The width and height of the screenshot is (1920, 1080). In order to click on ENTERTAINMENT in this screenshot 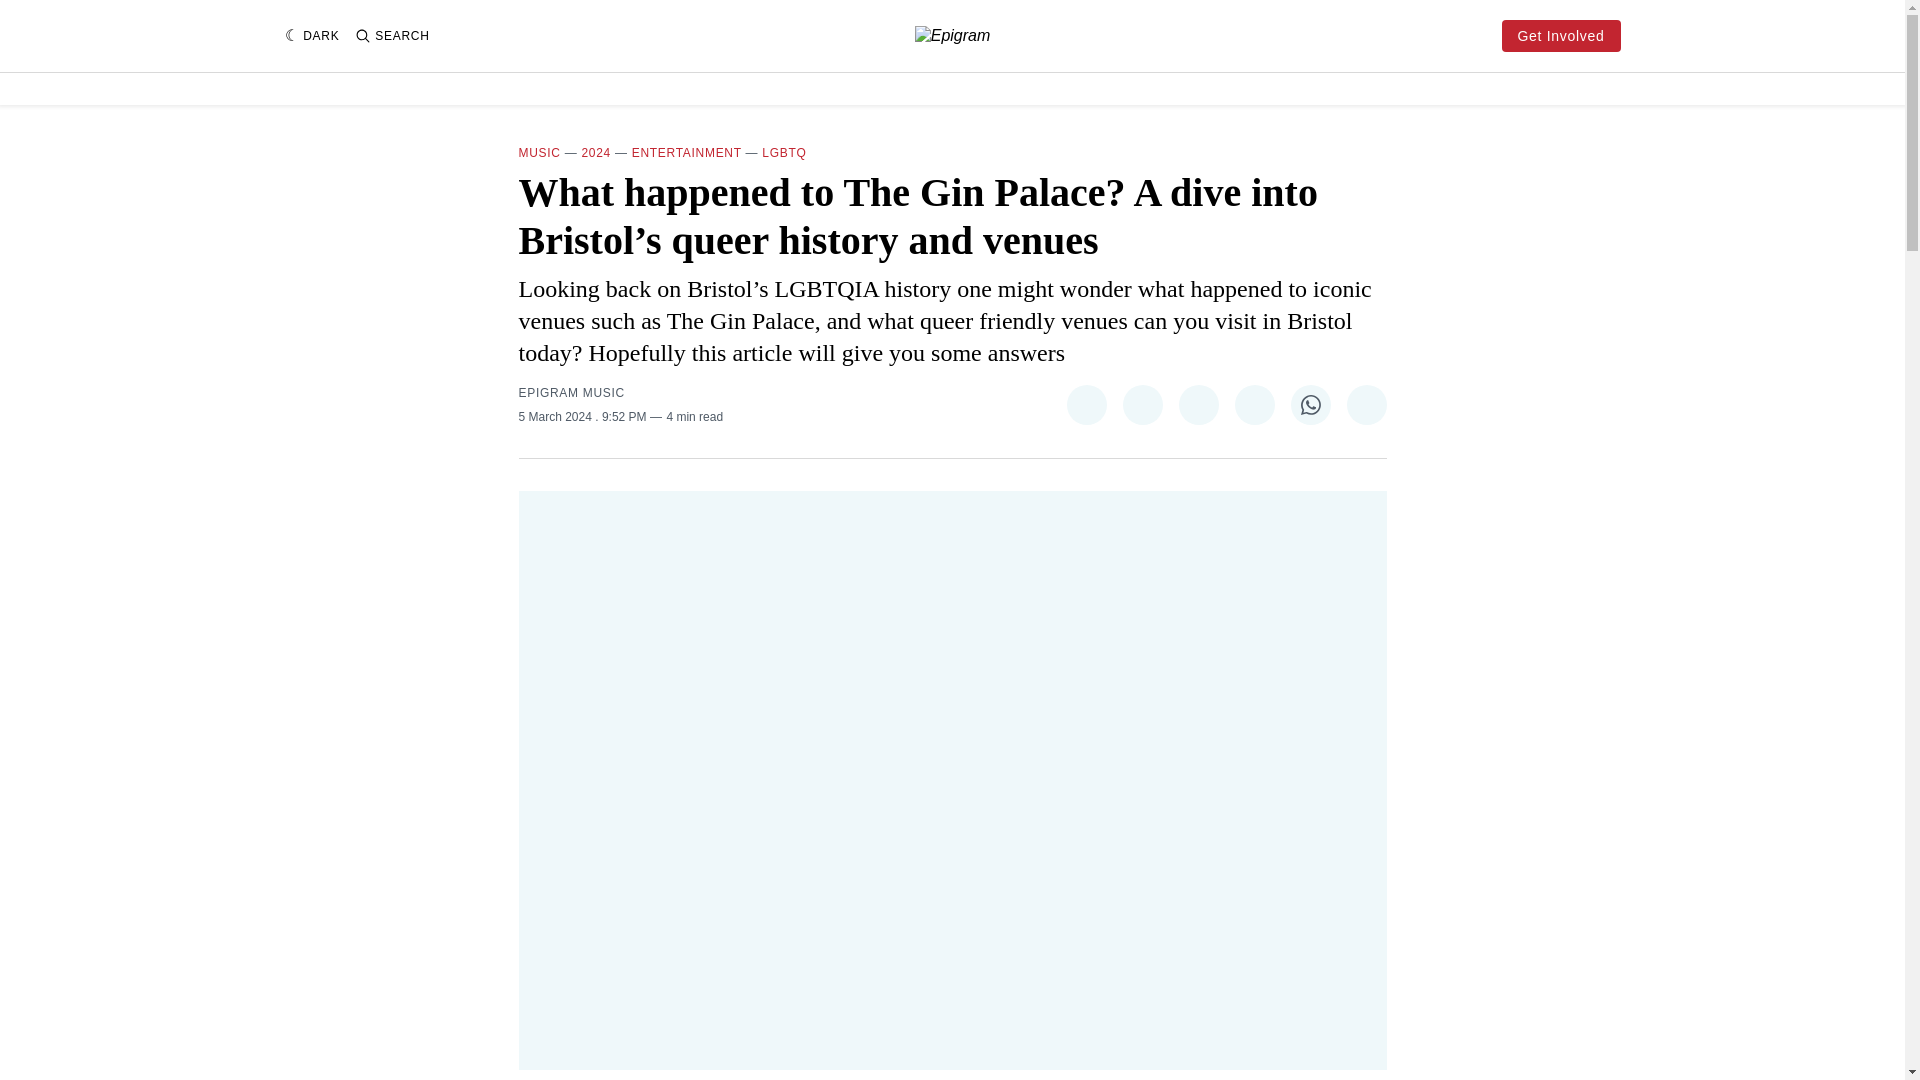, I will do `click(686, 152)`.